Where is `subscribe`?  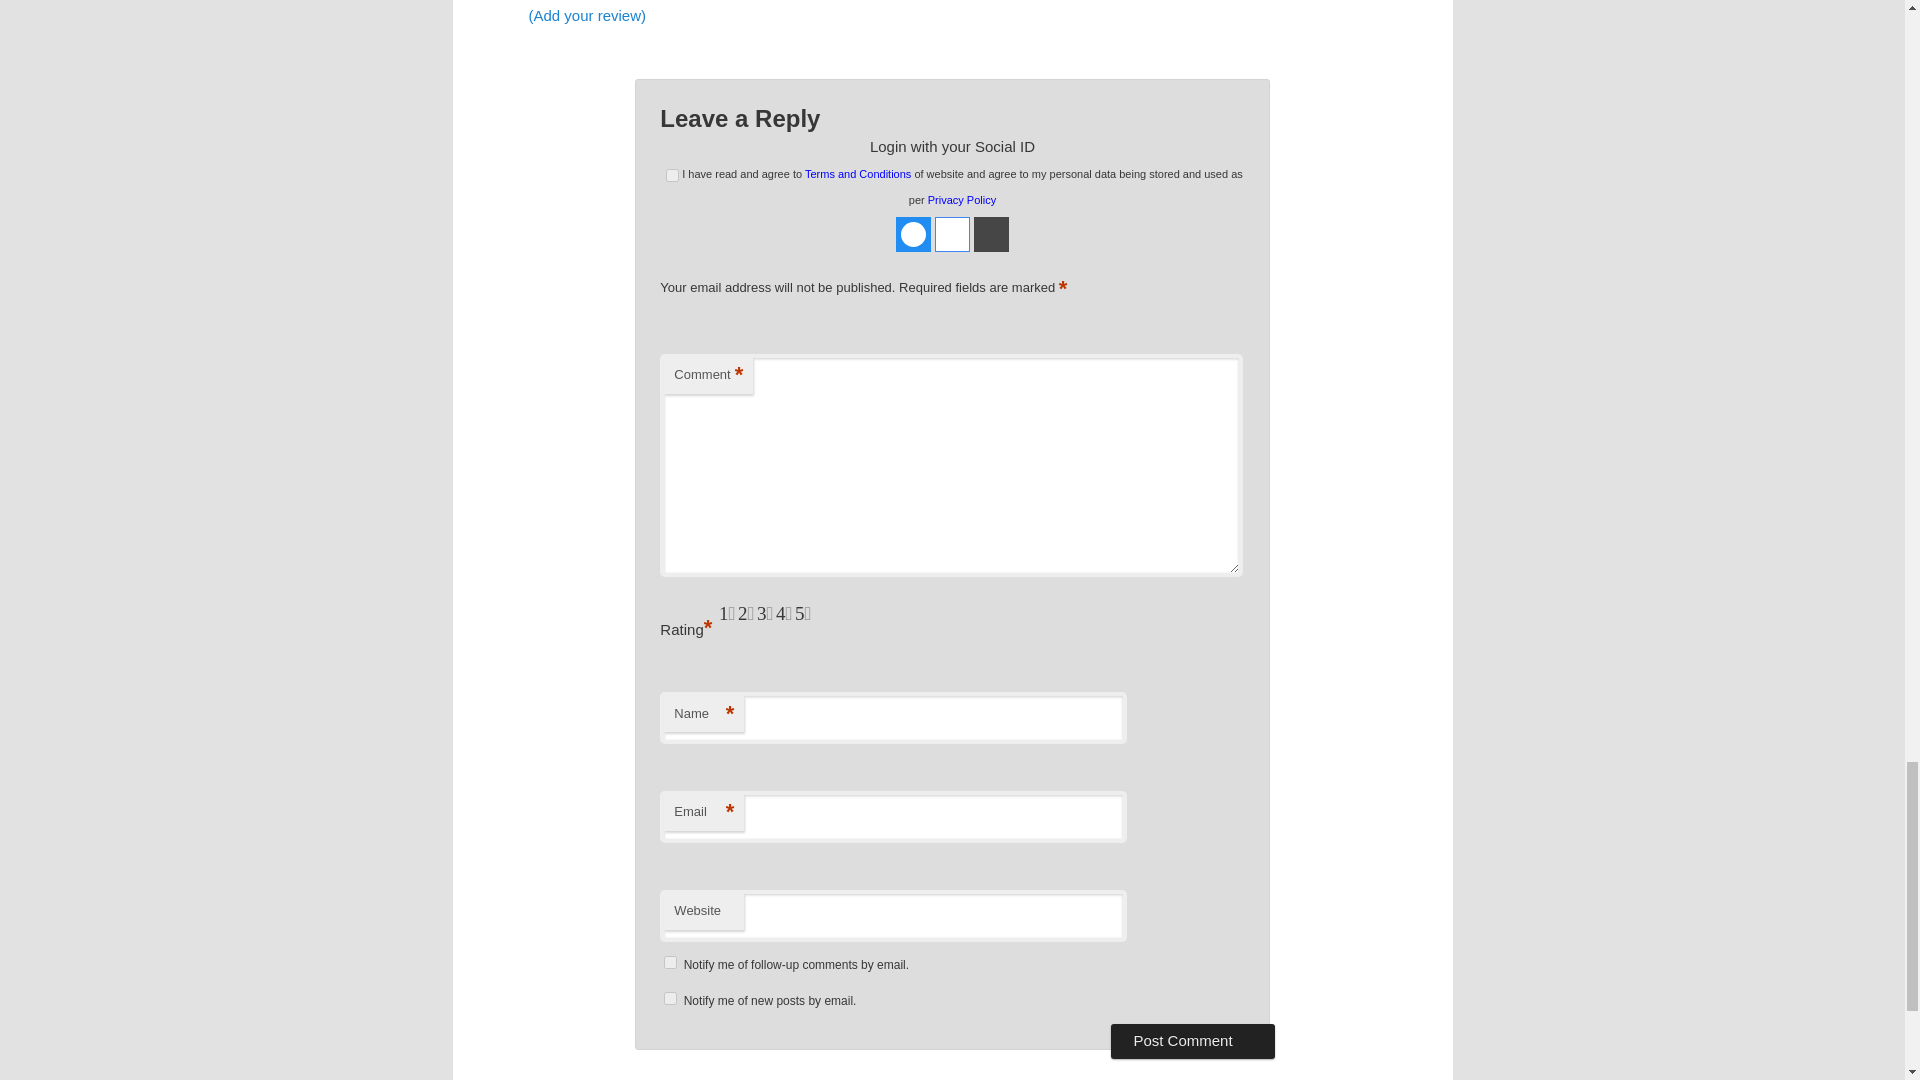 subscribe is located at coordinates (670, 998).